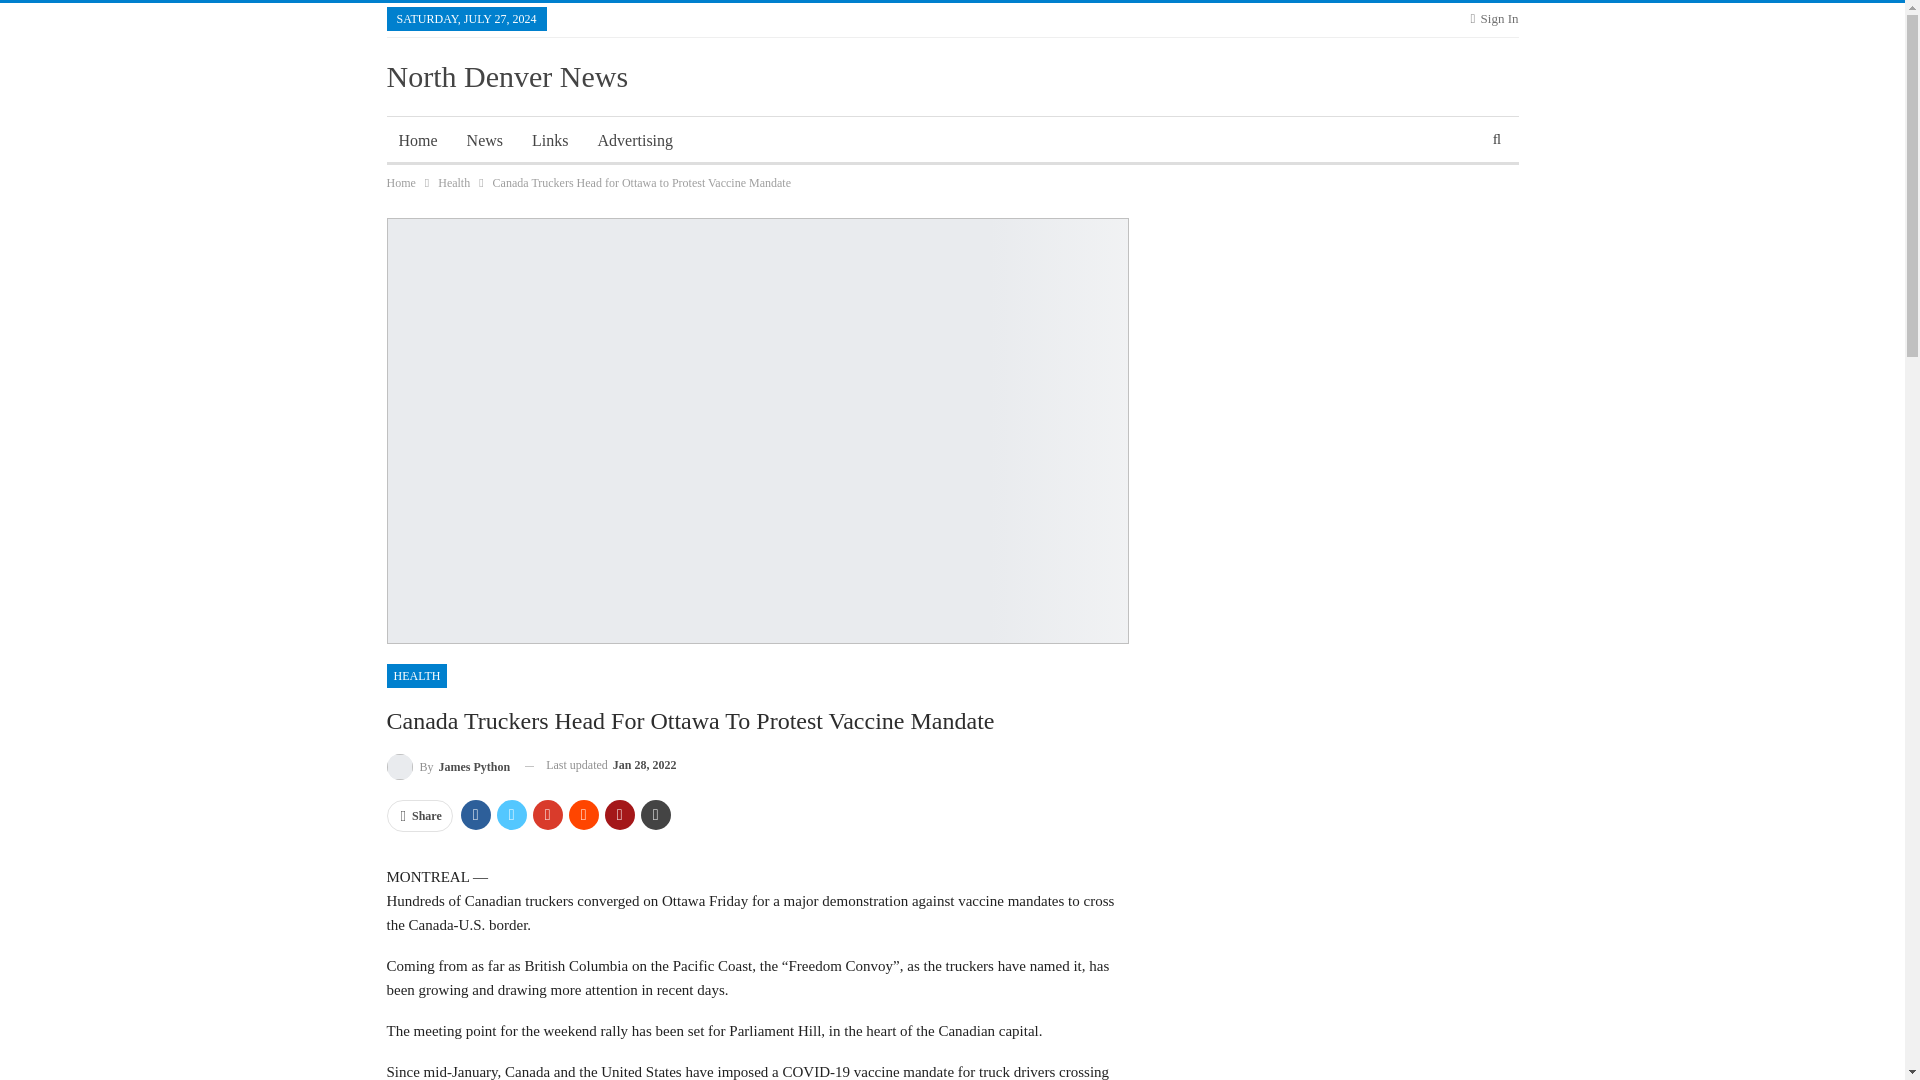  I want to click on North Denver News, so click(506, 76).